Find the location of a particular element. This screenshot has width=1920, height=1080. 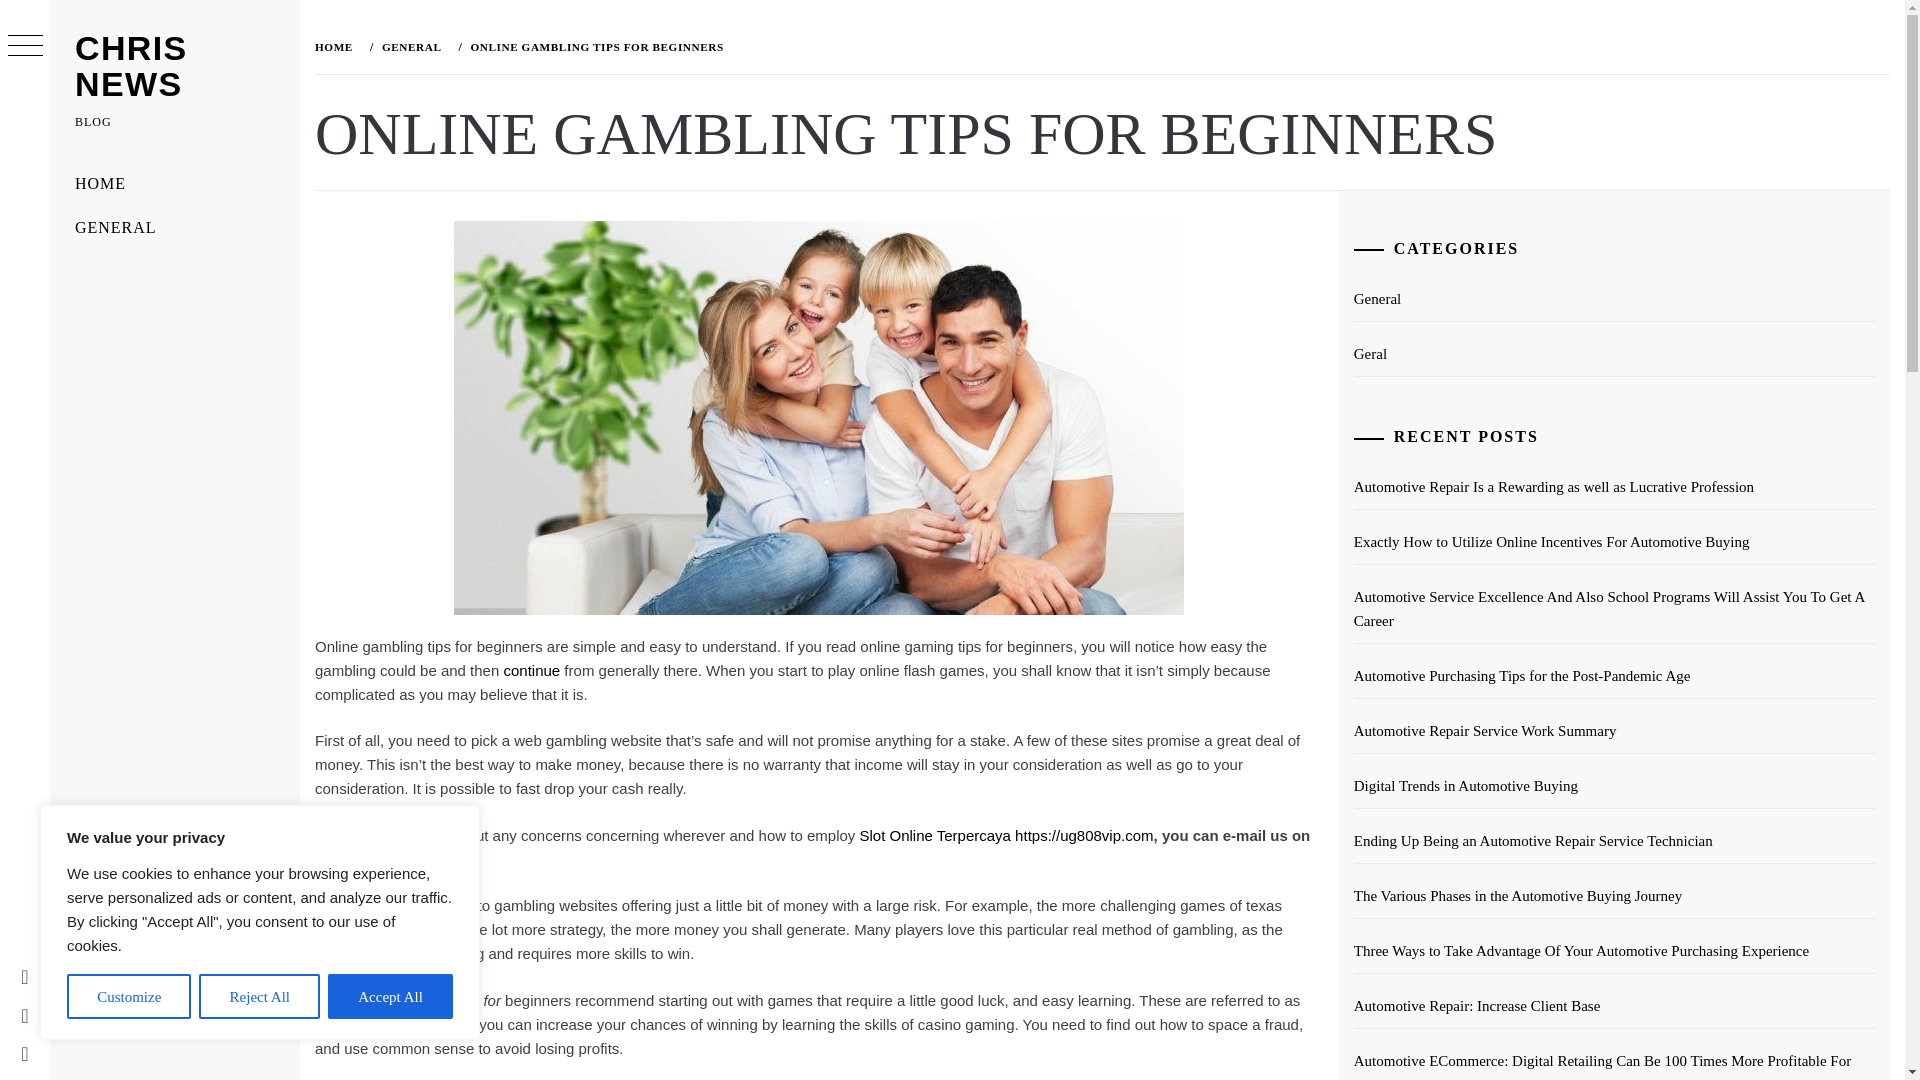

Customize is located at coordinates (128, 996).